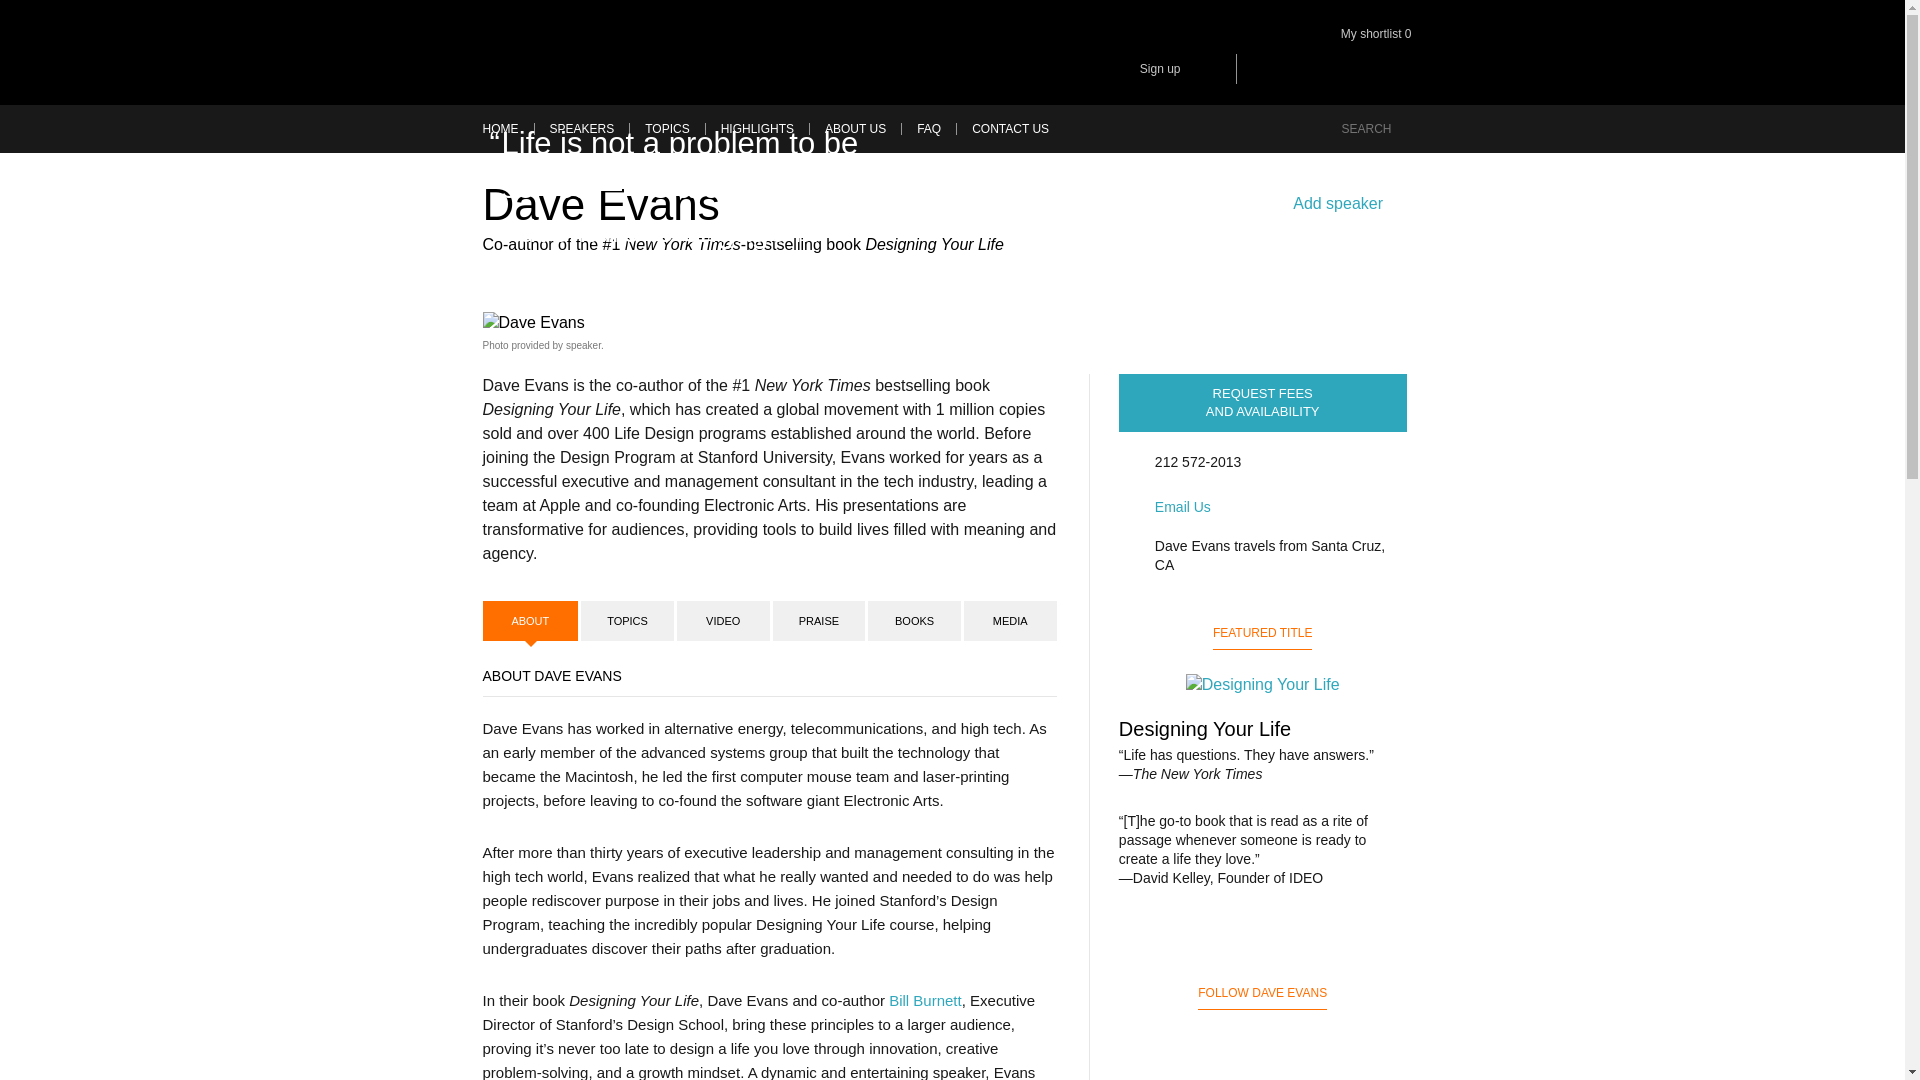  I want to click on My shortlist, so click(1381, 40).